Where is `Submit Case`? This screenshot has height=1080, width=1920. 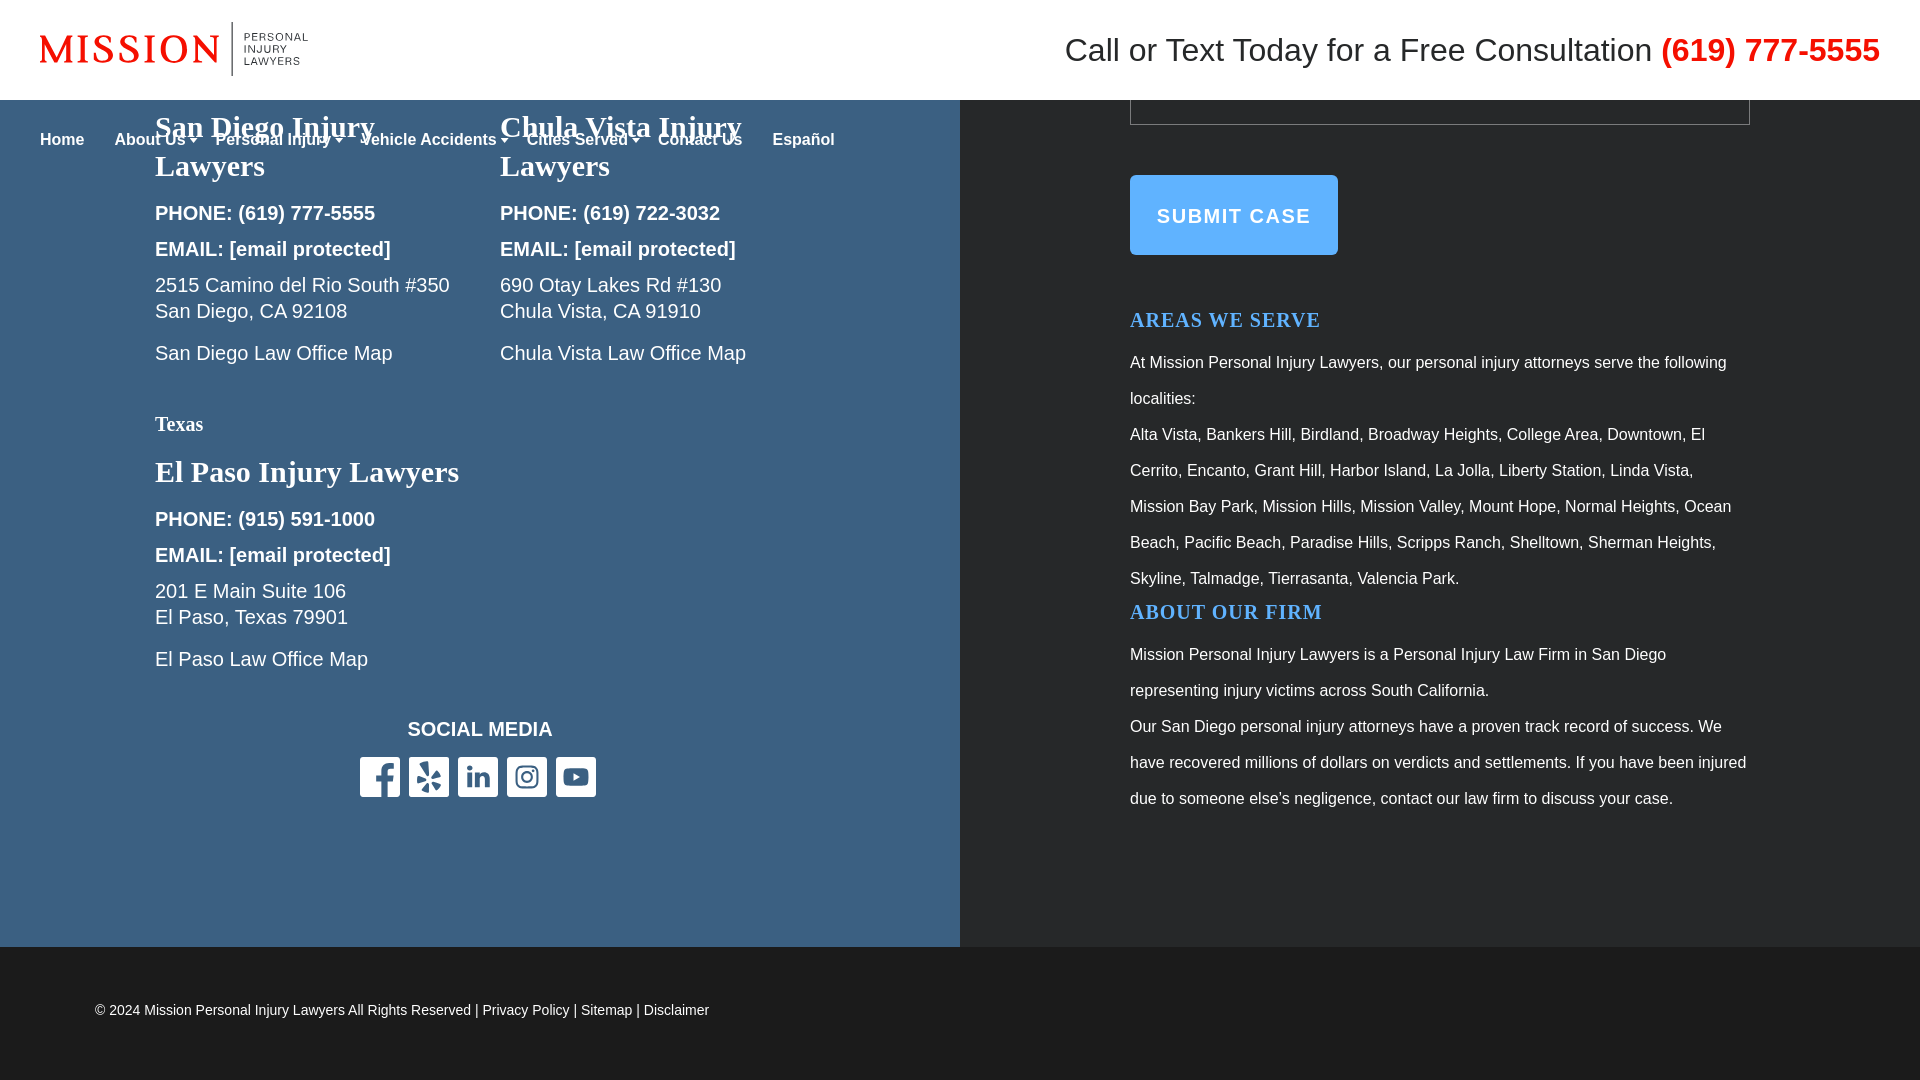
Submit Case is located at coordinates (1234, 214).